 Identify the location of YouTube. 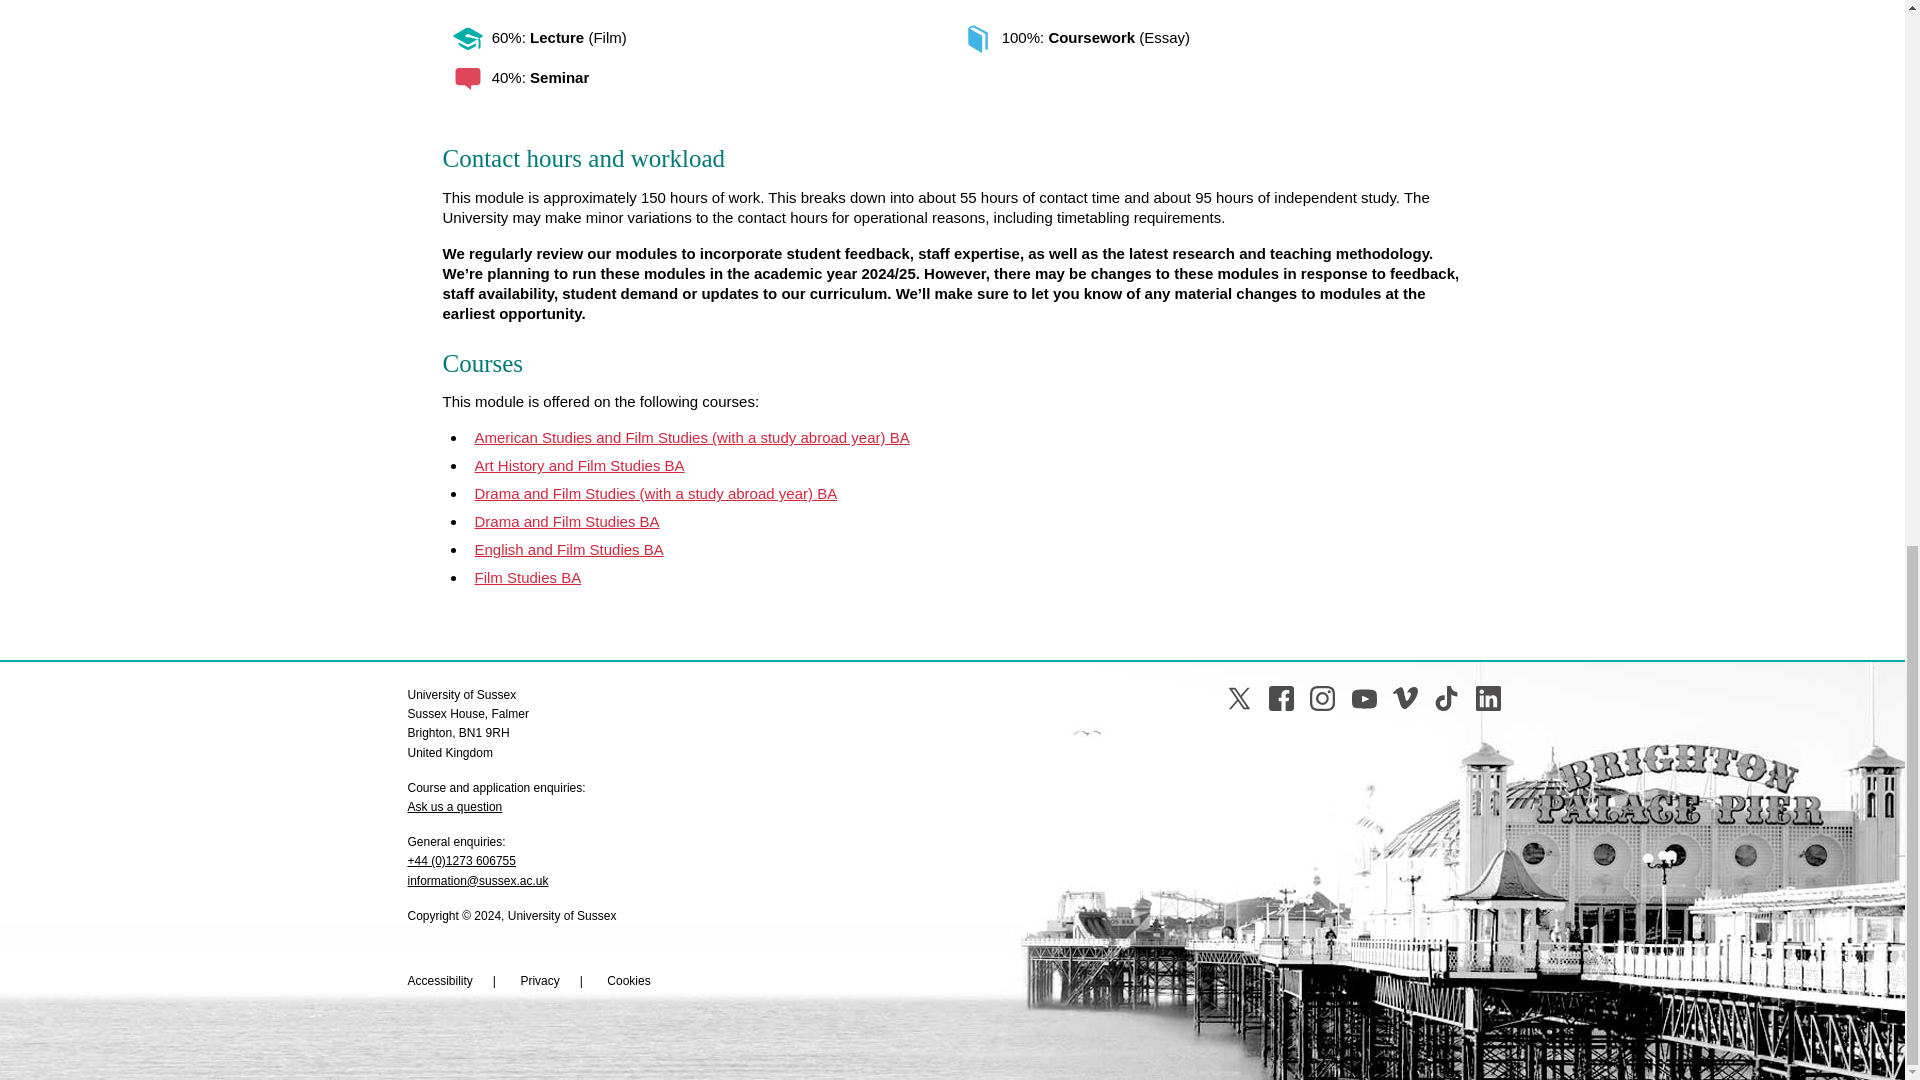
(1364, 698).